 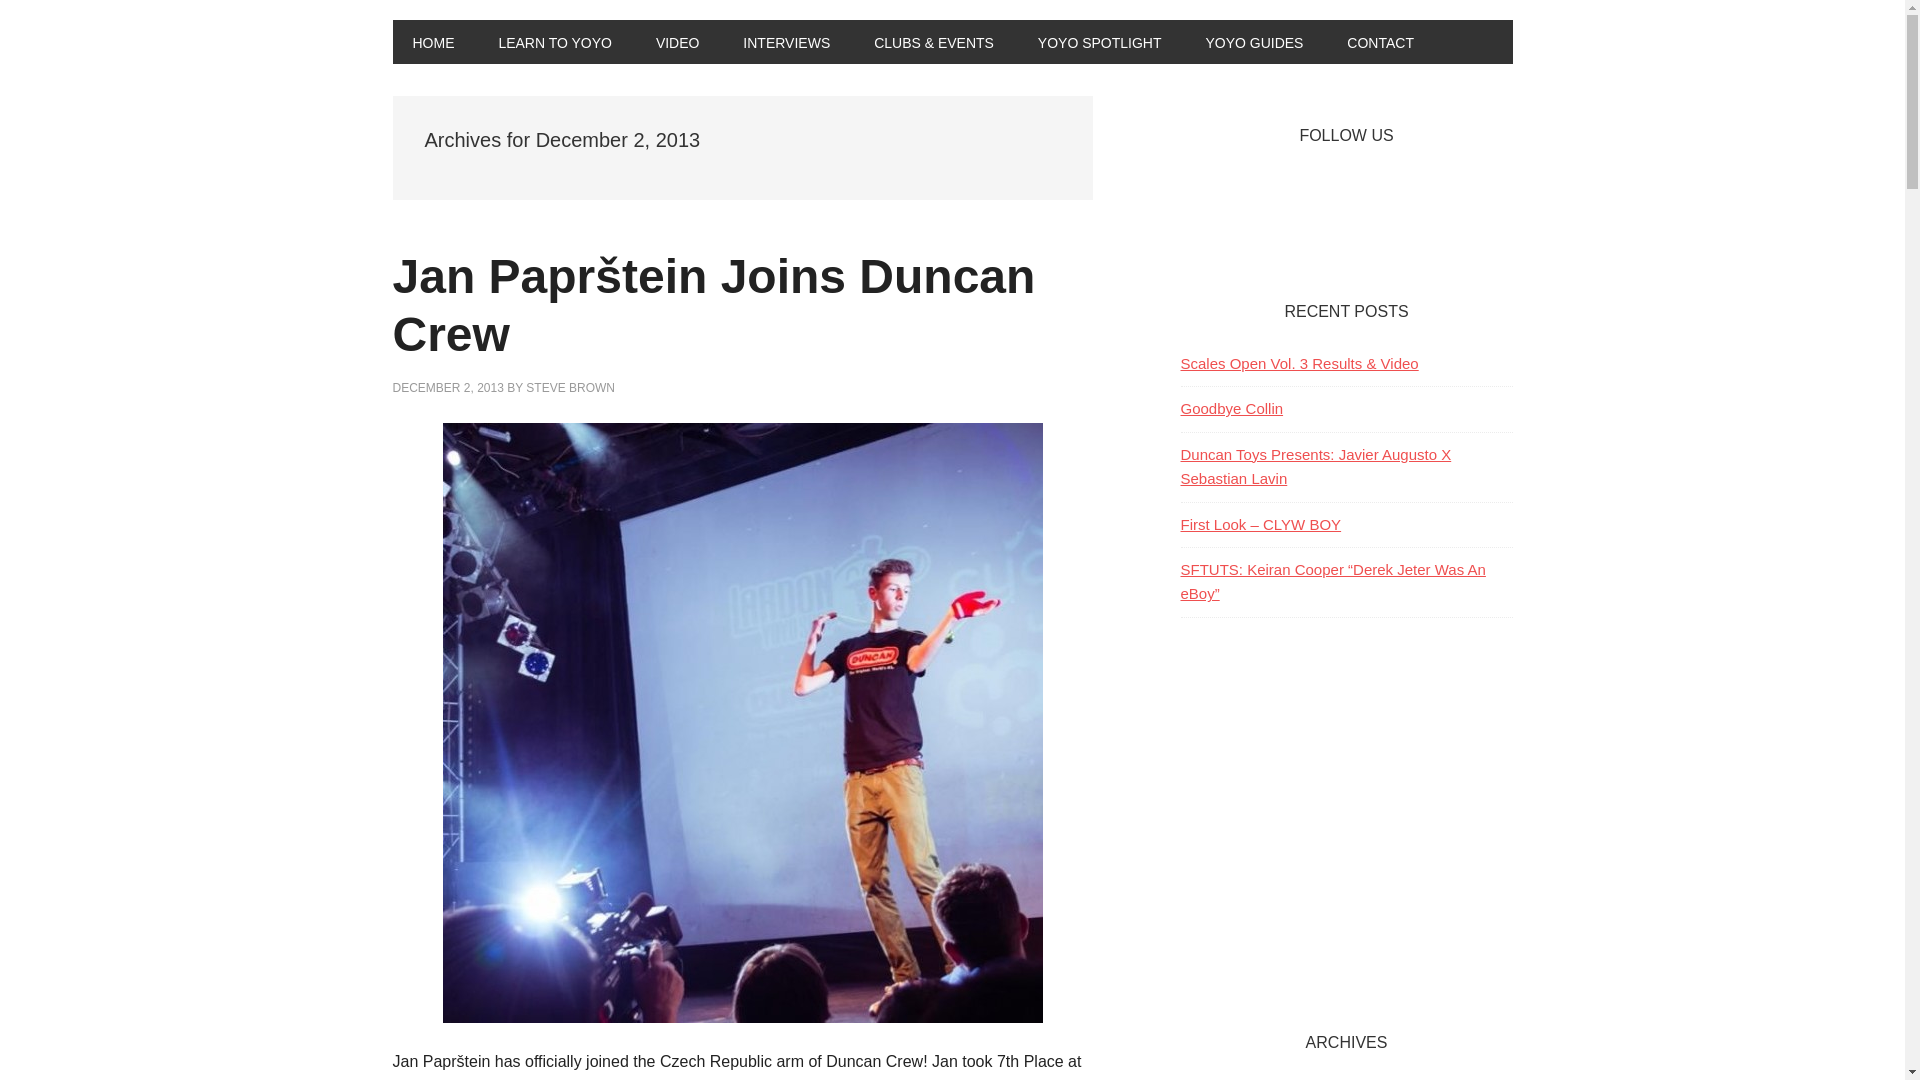 What do you see at coordinates (786, 42) in the screenshot?
I see `INTERVIEWS` at bounding box center [786, 42].